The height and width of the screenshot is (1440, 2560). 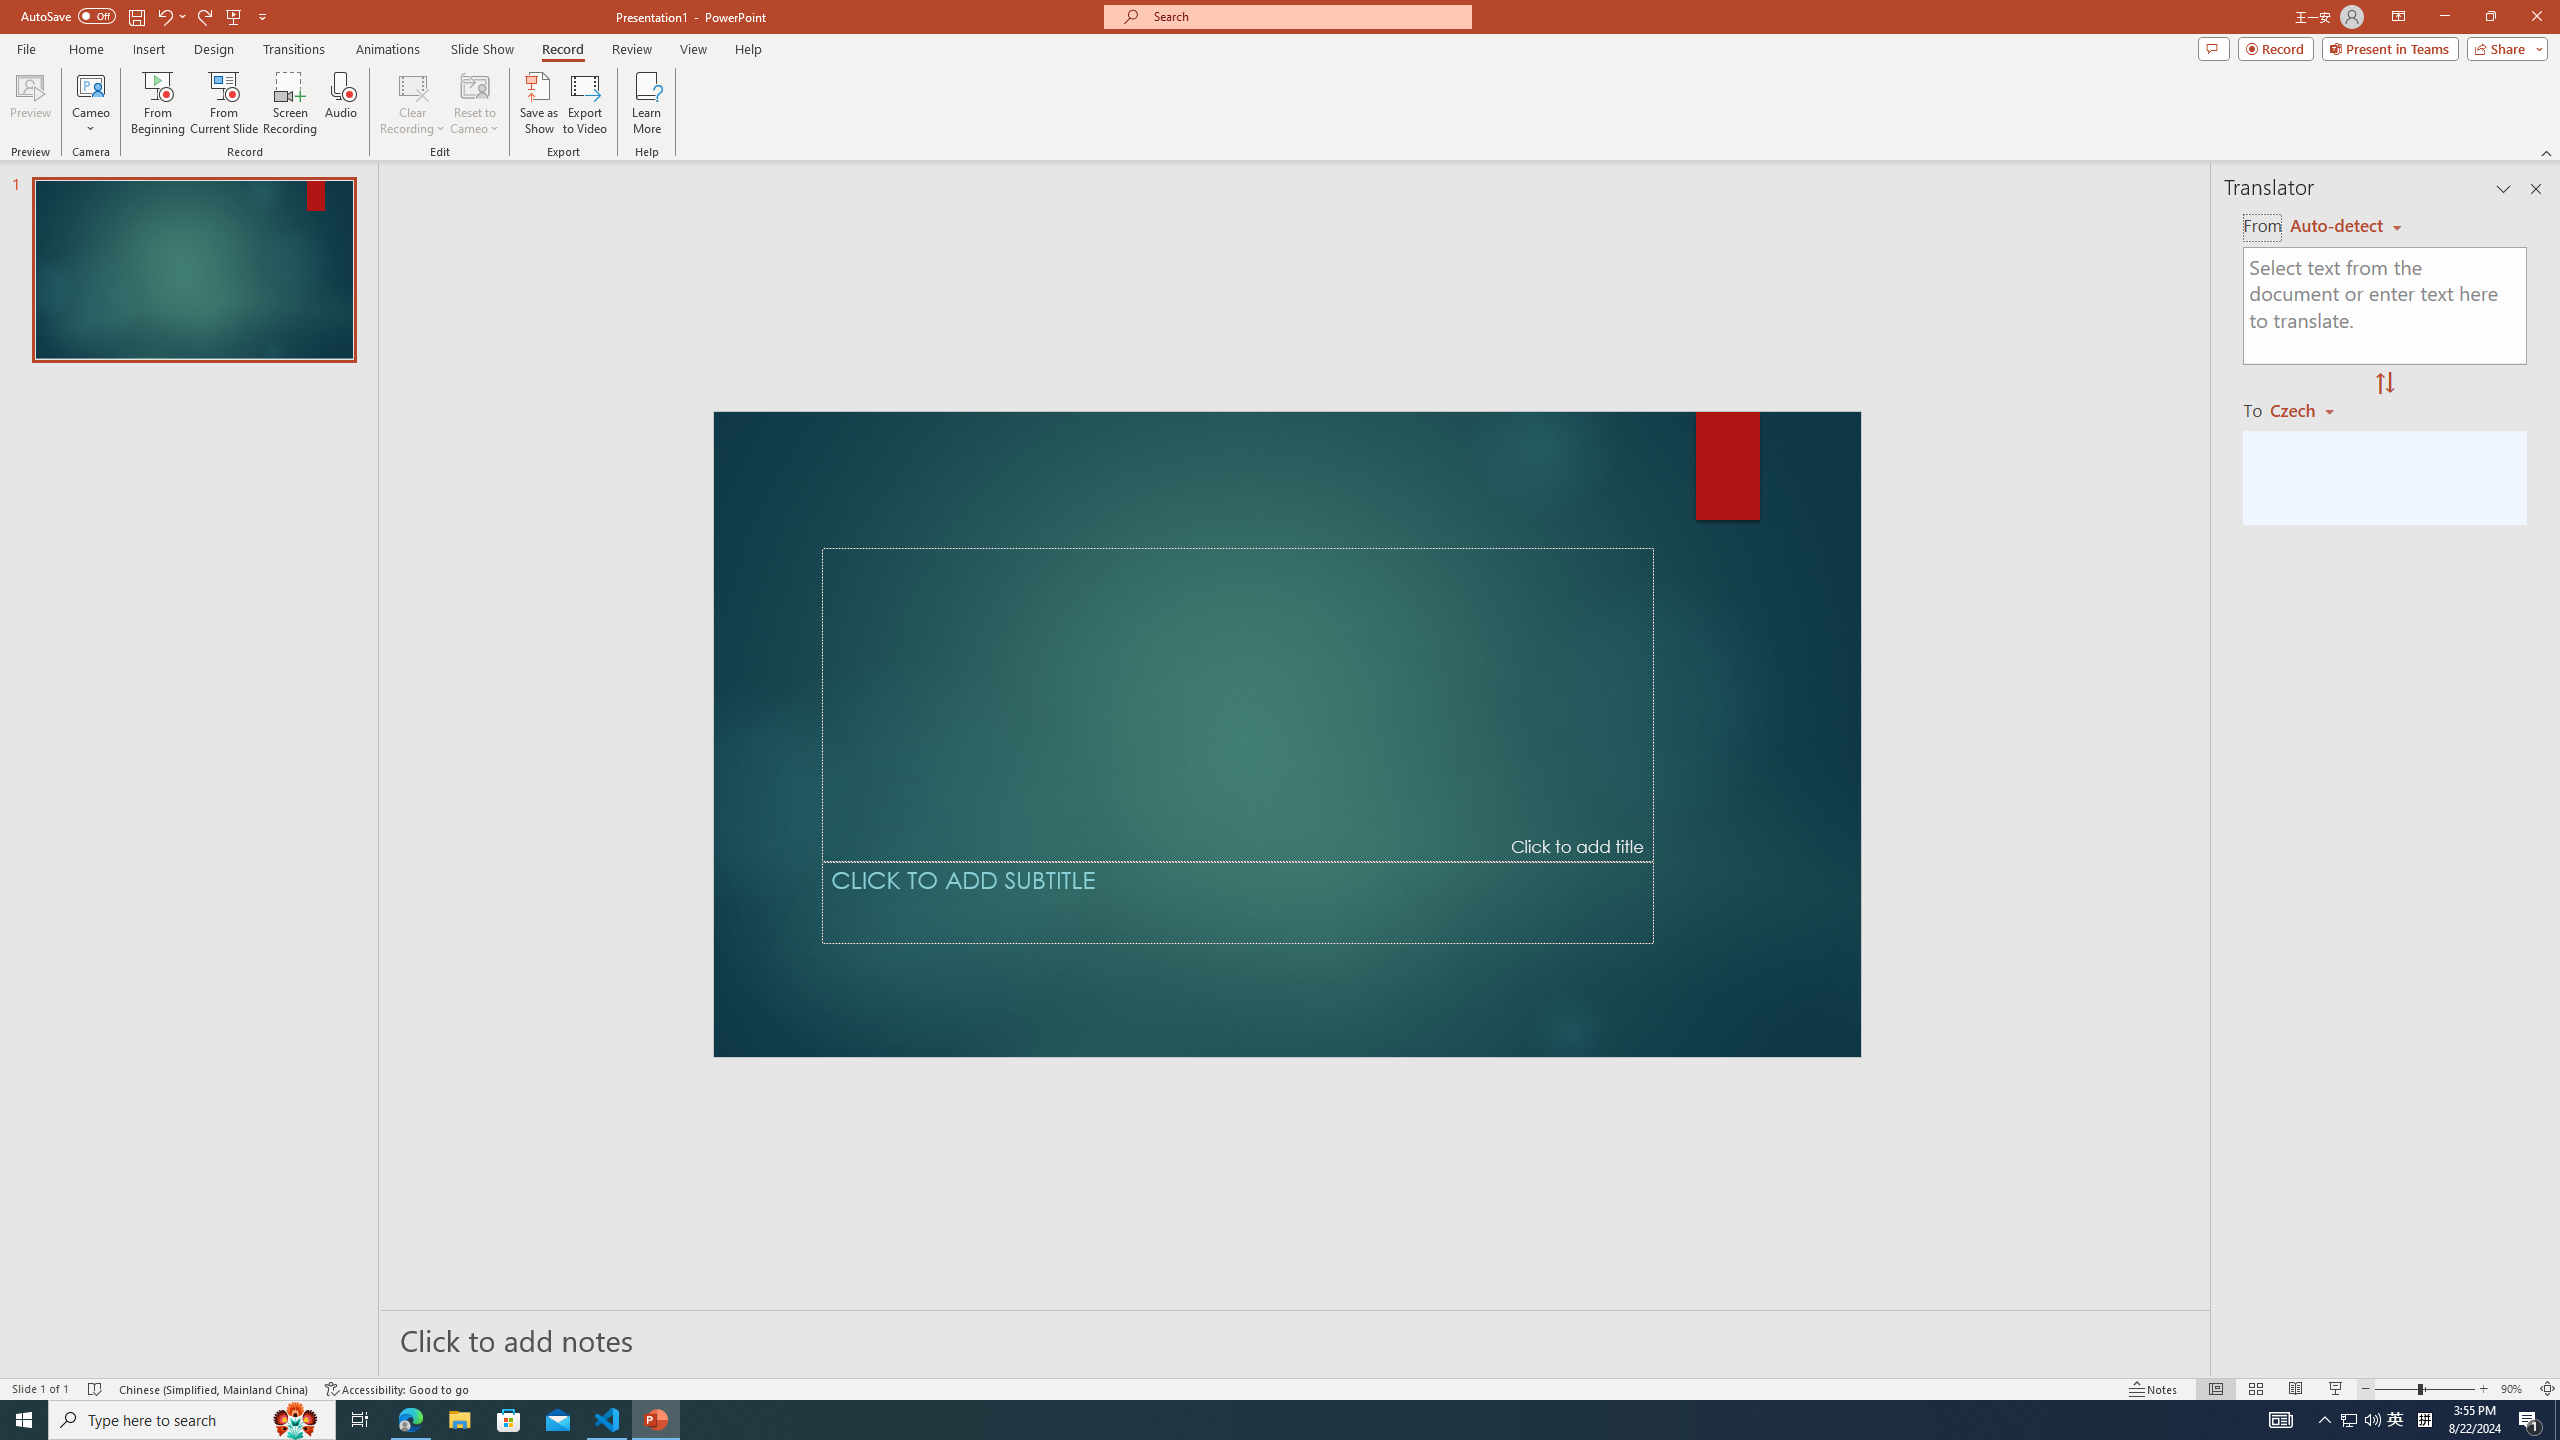 What do you see at coordinates (2310, 409) in the screenshot?
I see `Czech` at bounding box center [2310, 409].